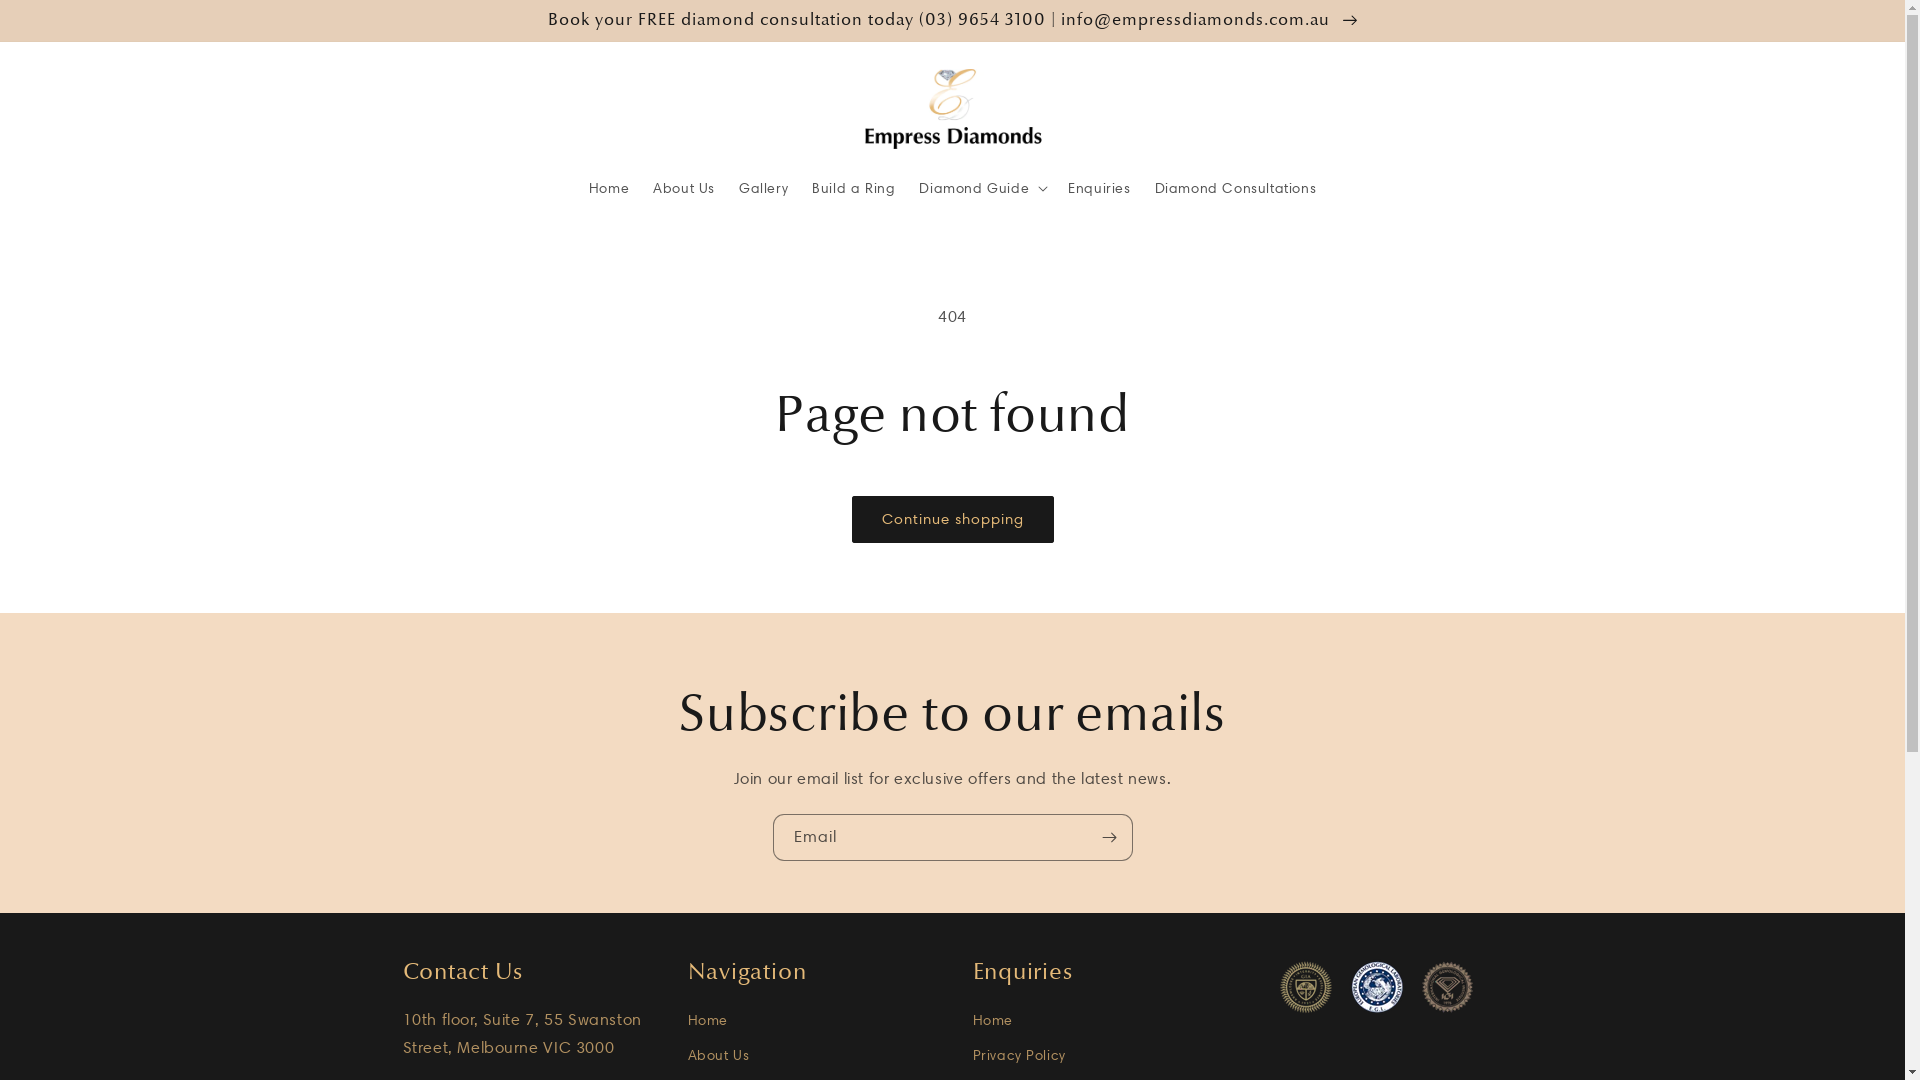  Describe the element at coordinates (1099, 188) in the screenshot. I see `Enquiries` at that location.